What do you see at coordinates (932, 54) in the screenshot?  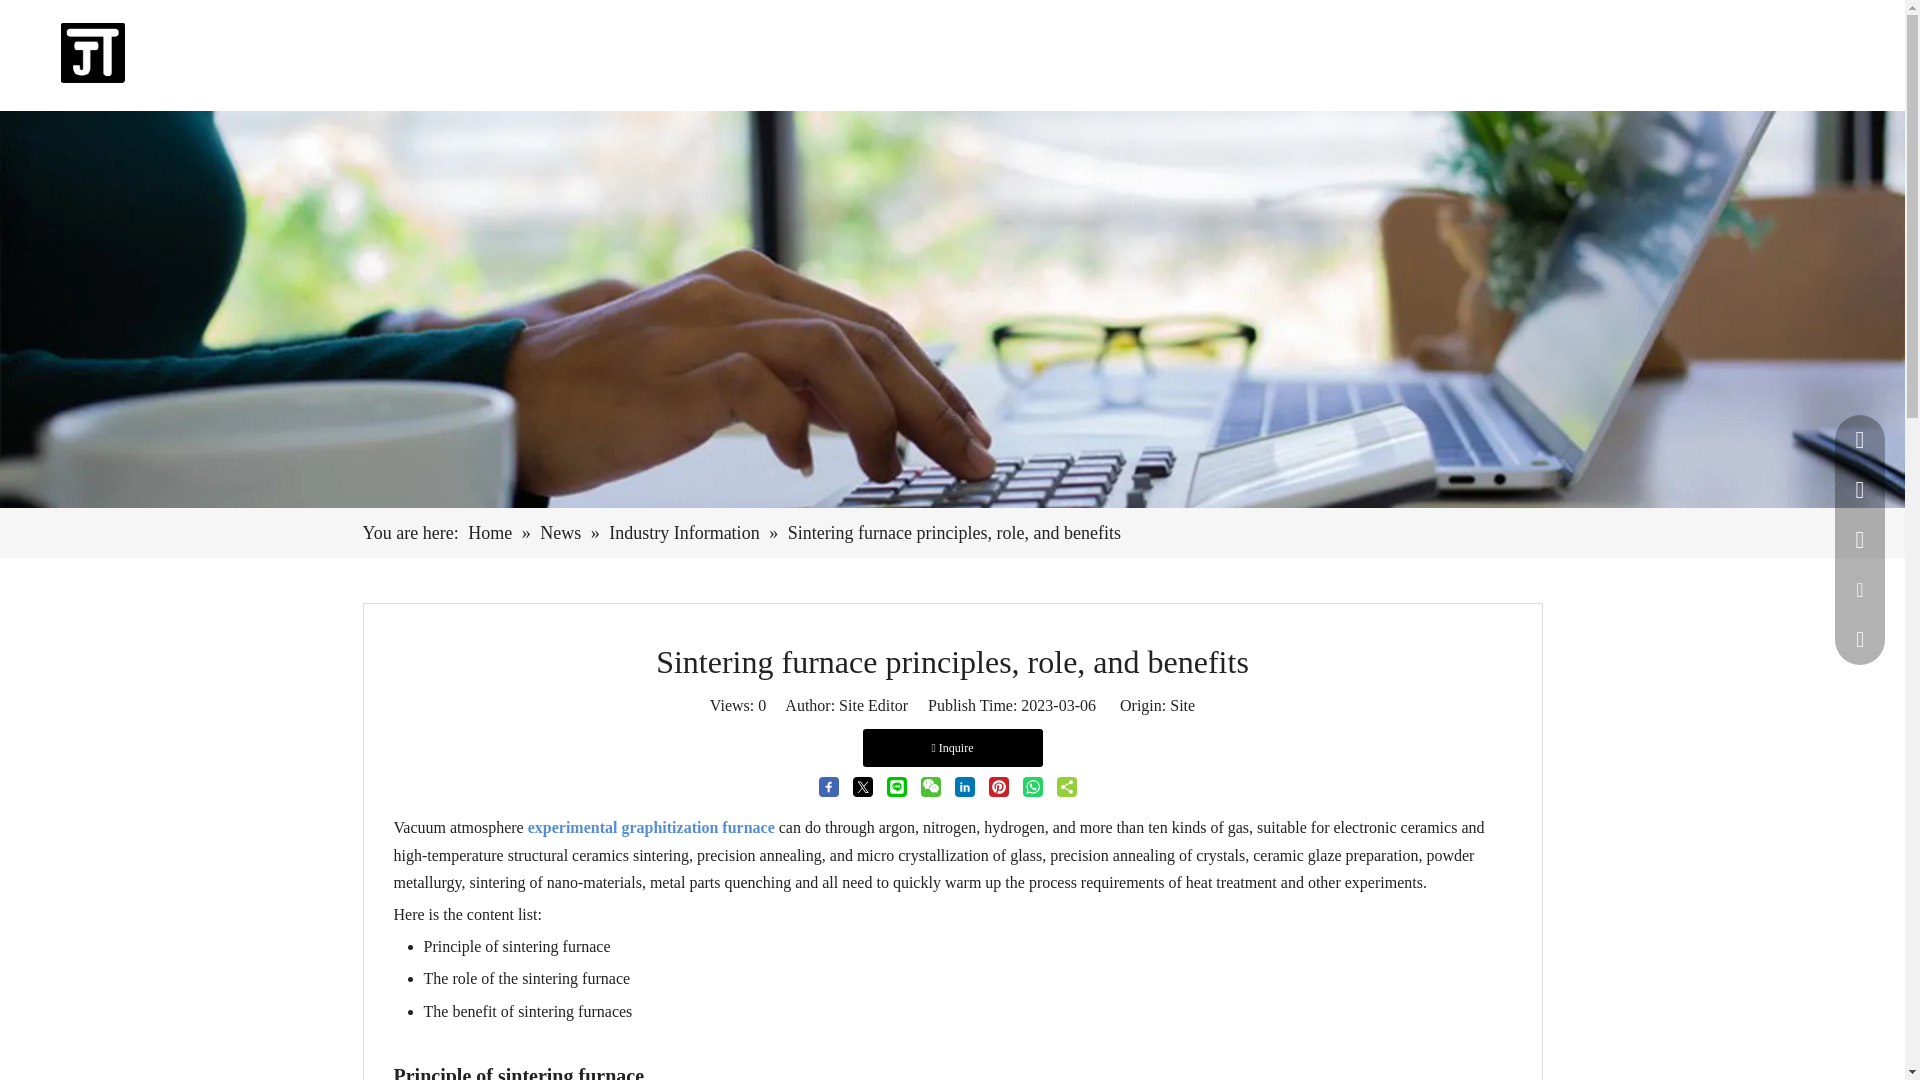 I see `About Us` at bounding box center [932, 54].